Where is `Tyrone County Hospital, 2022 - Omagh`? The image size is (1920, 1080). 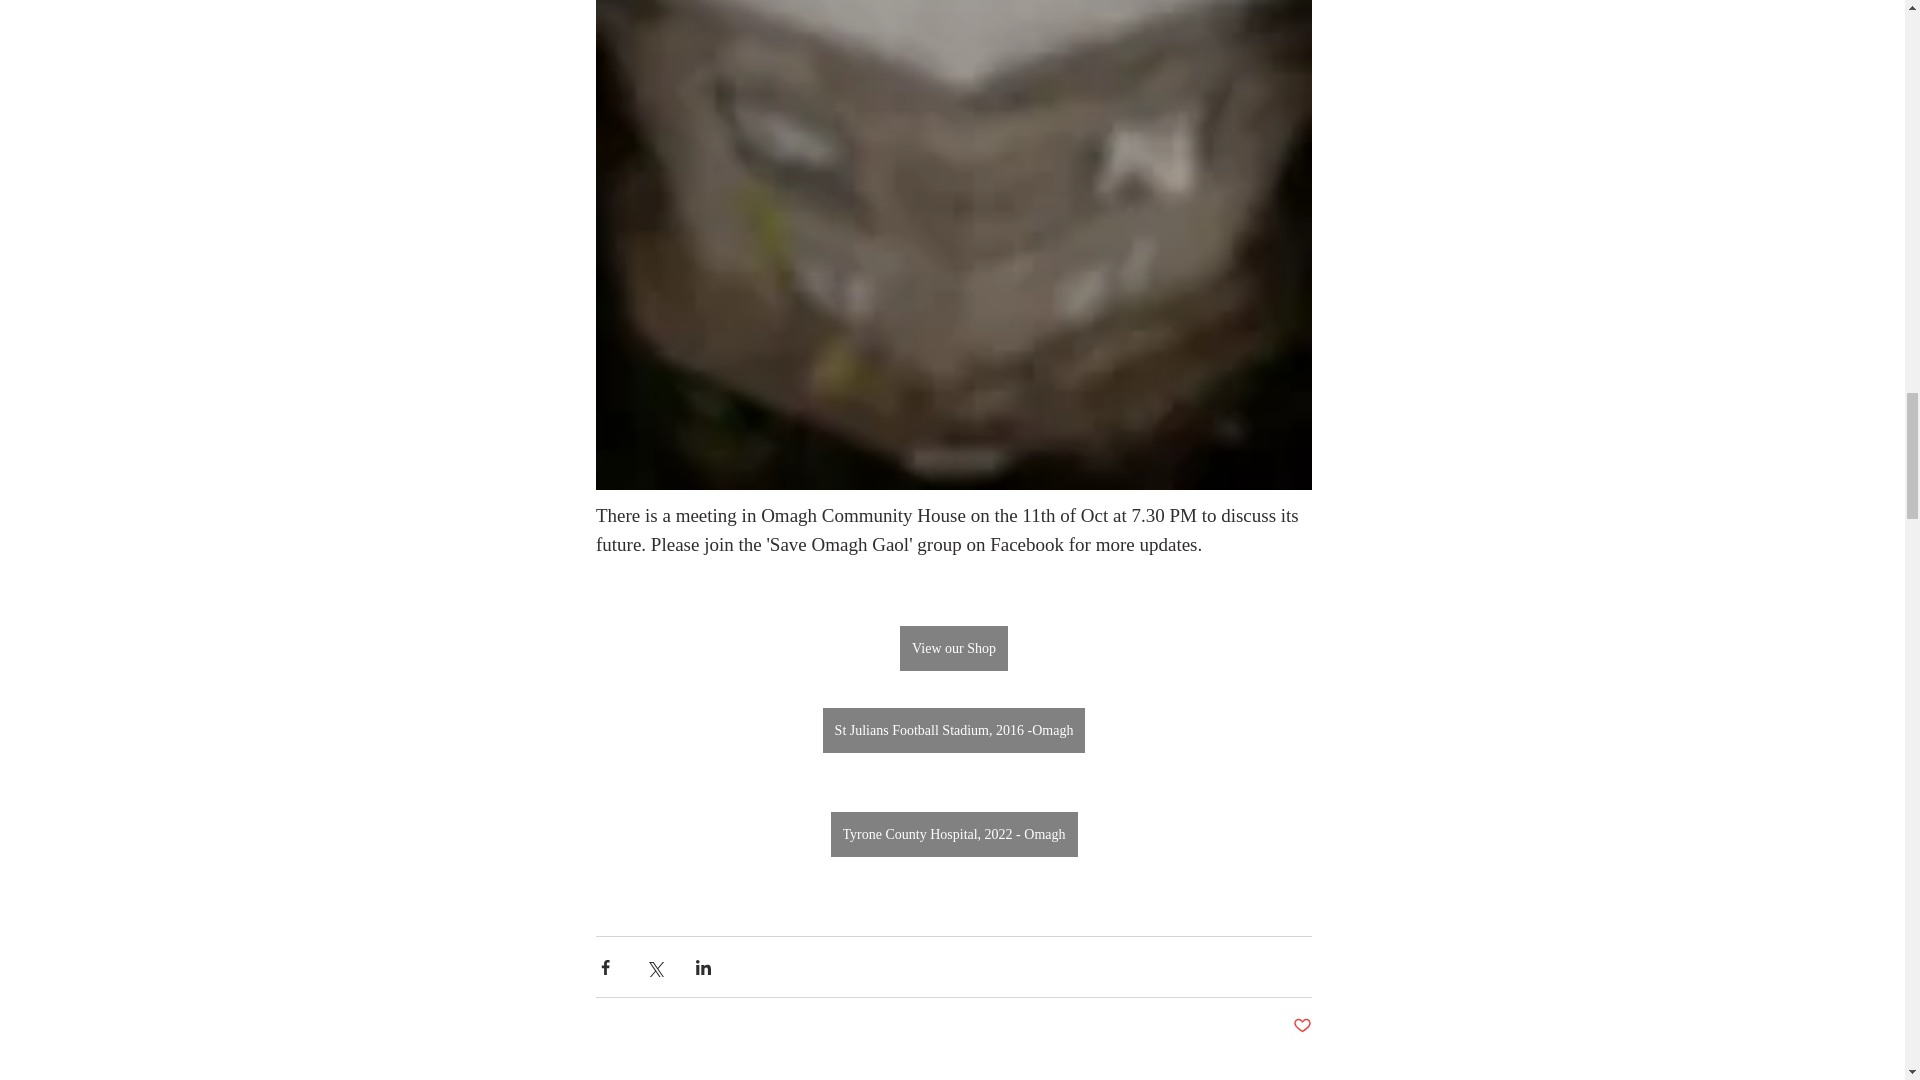 Tyrone County Hospital, 2022 - Omagh is located at coordinates (953, 834).